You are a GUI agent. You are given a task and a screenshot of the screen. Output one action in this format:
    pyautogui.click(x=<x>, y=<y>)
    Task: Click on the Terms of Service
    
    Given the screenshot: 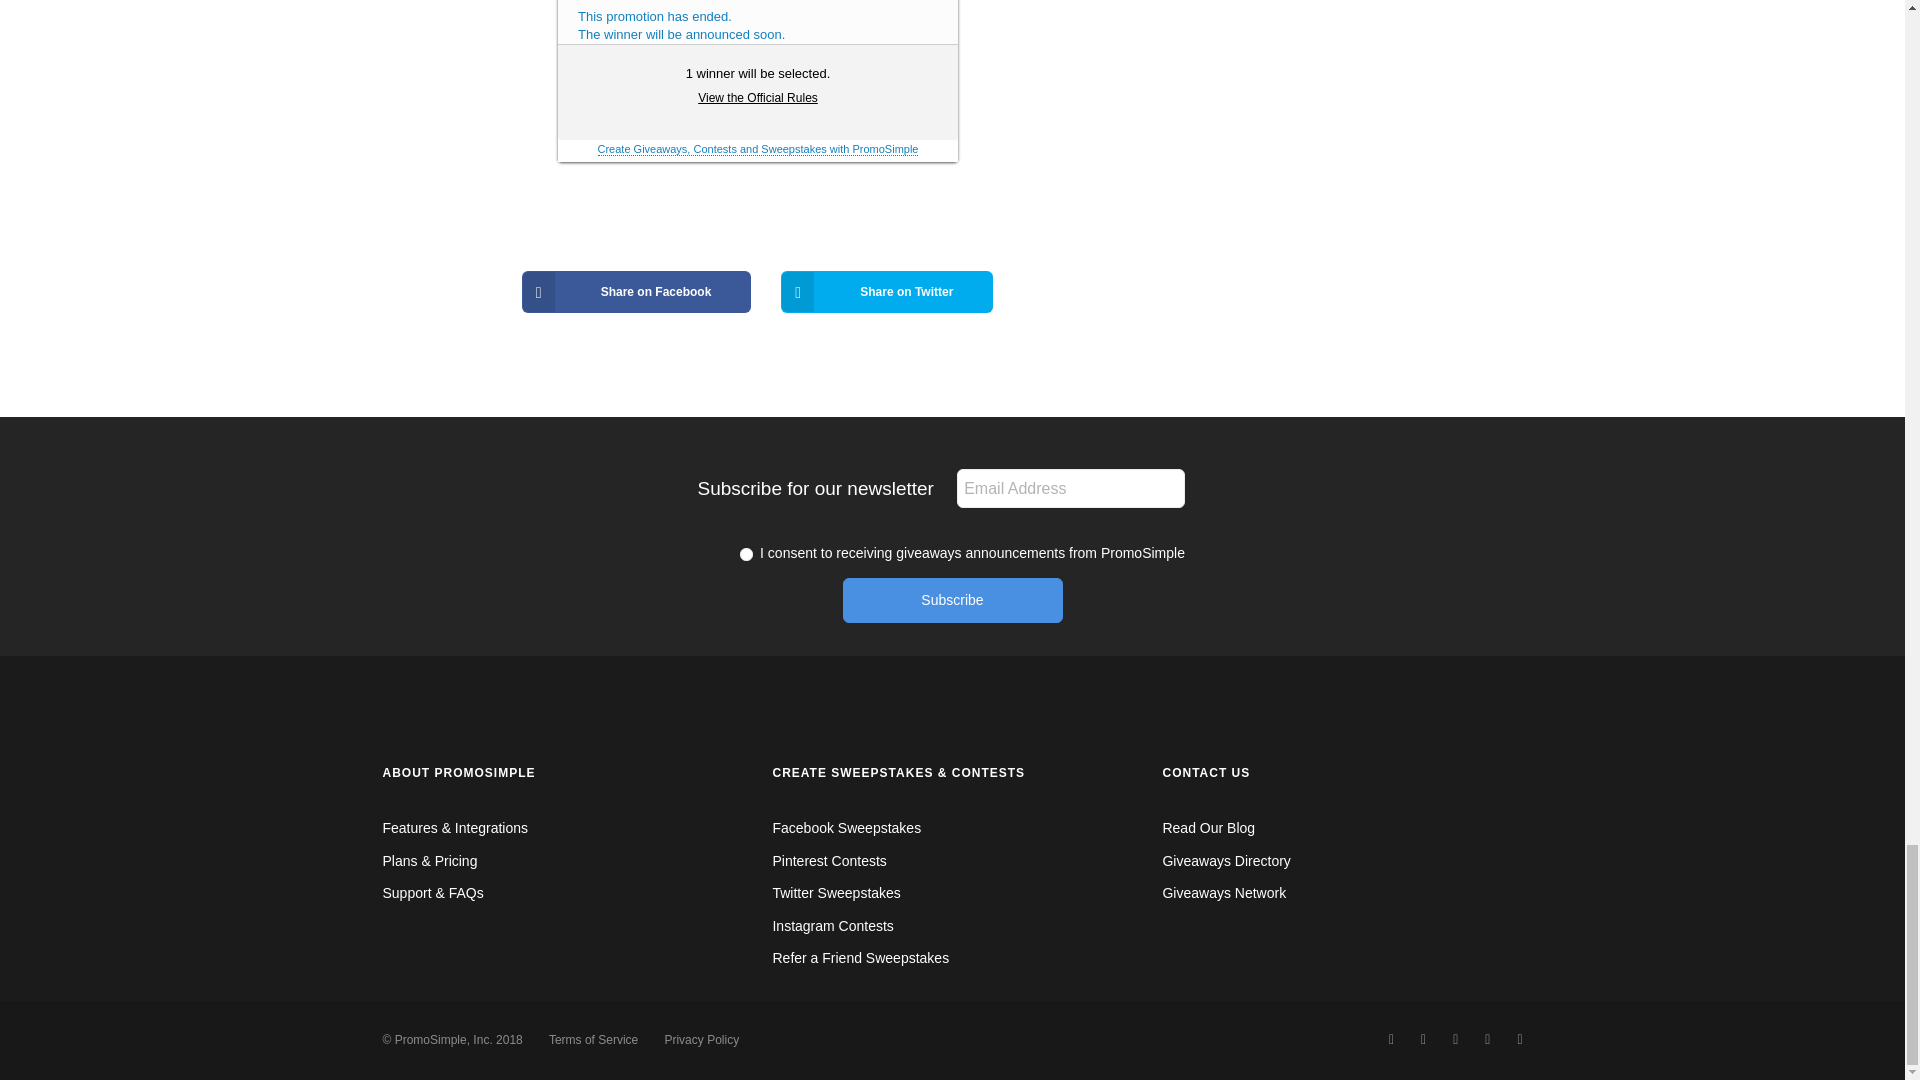 What is the action you would take?
    pyautogui.click(x=593, y=1039)
    